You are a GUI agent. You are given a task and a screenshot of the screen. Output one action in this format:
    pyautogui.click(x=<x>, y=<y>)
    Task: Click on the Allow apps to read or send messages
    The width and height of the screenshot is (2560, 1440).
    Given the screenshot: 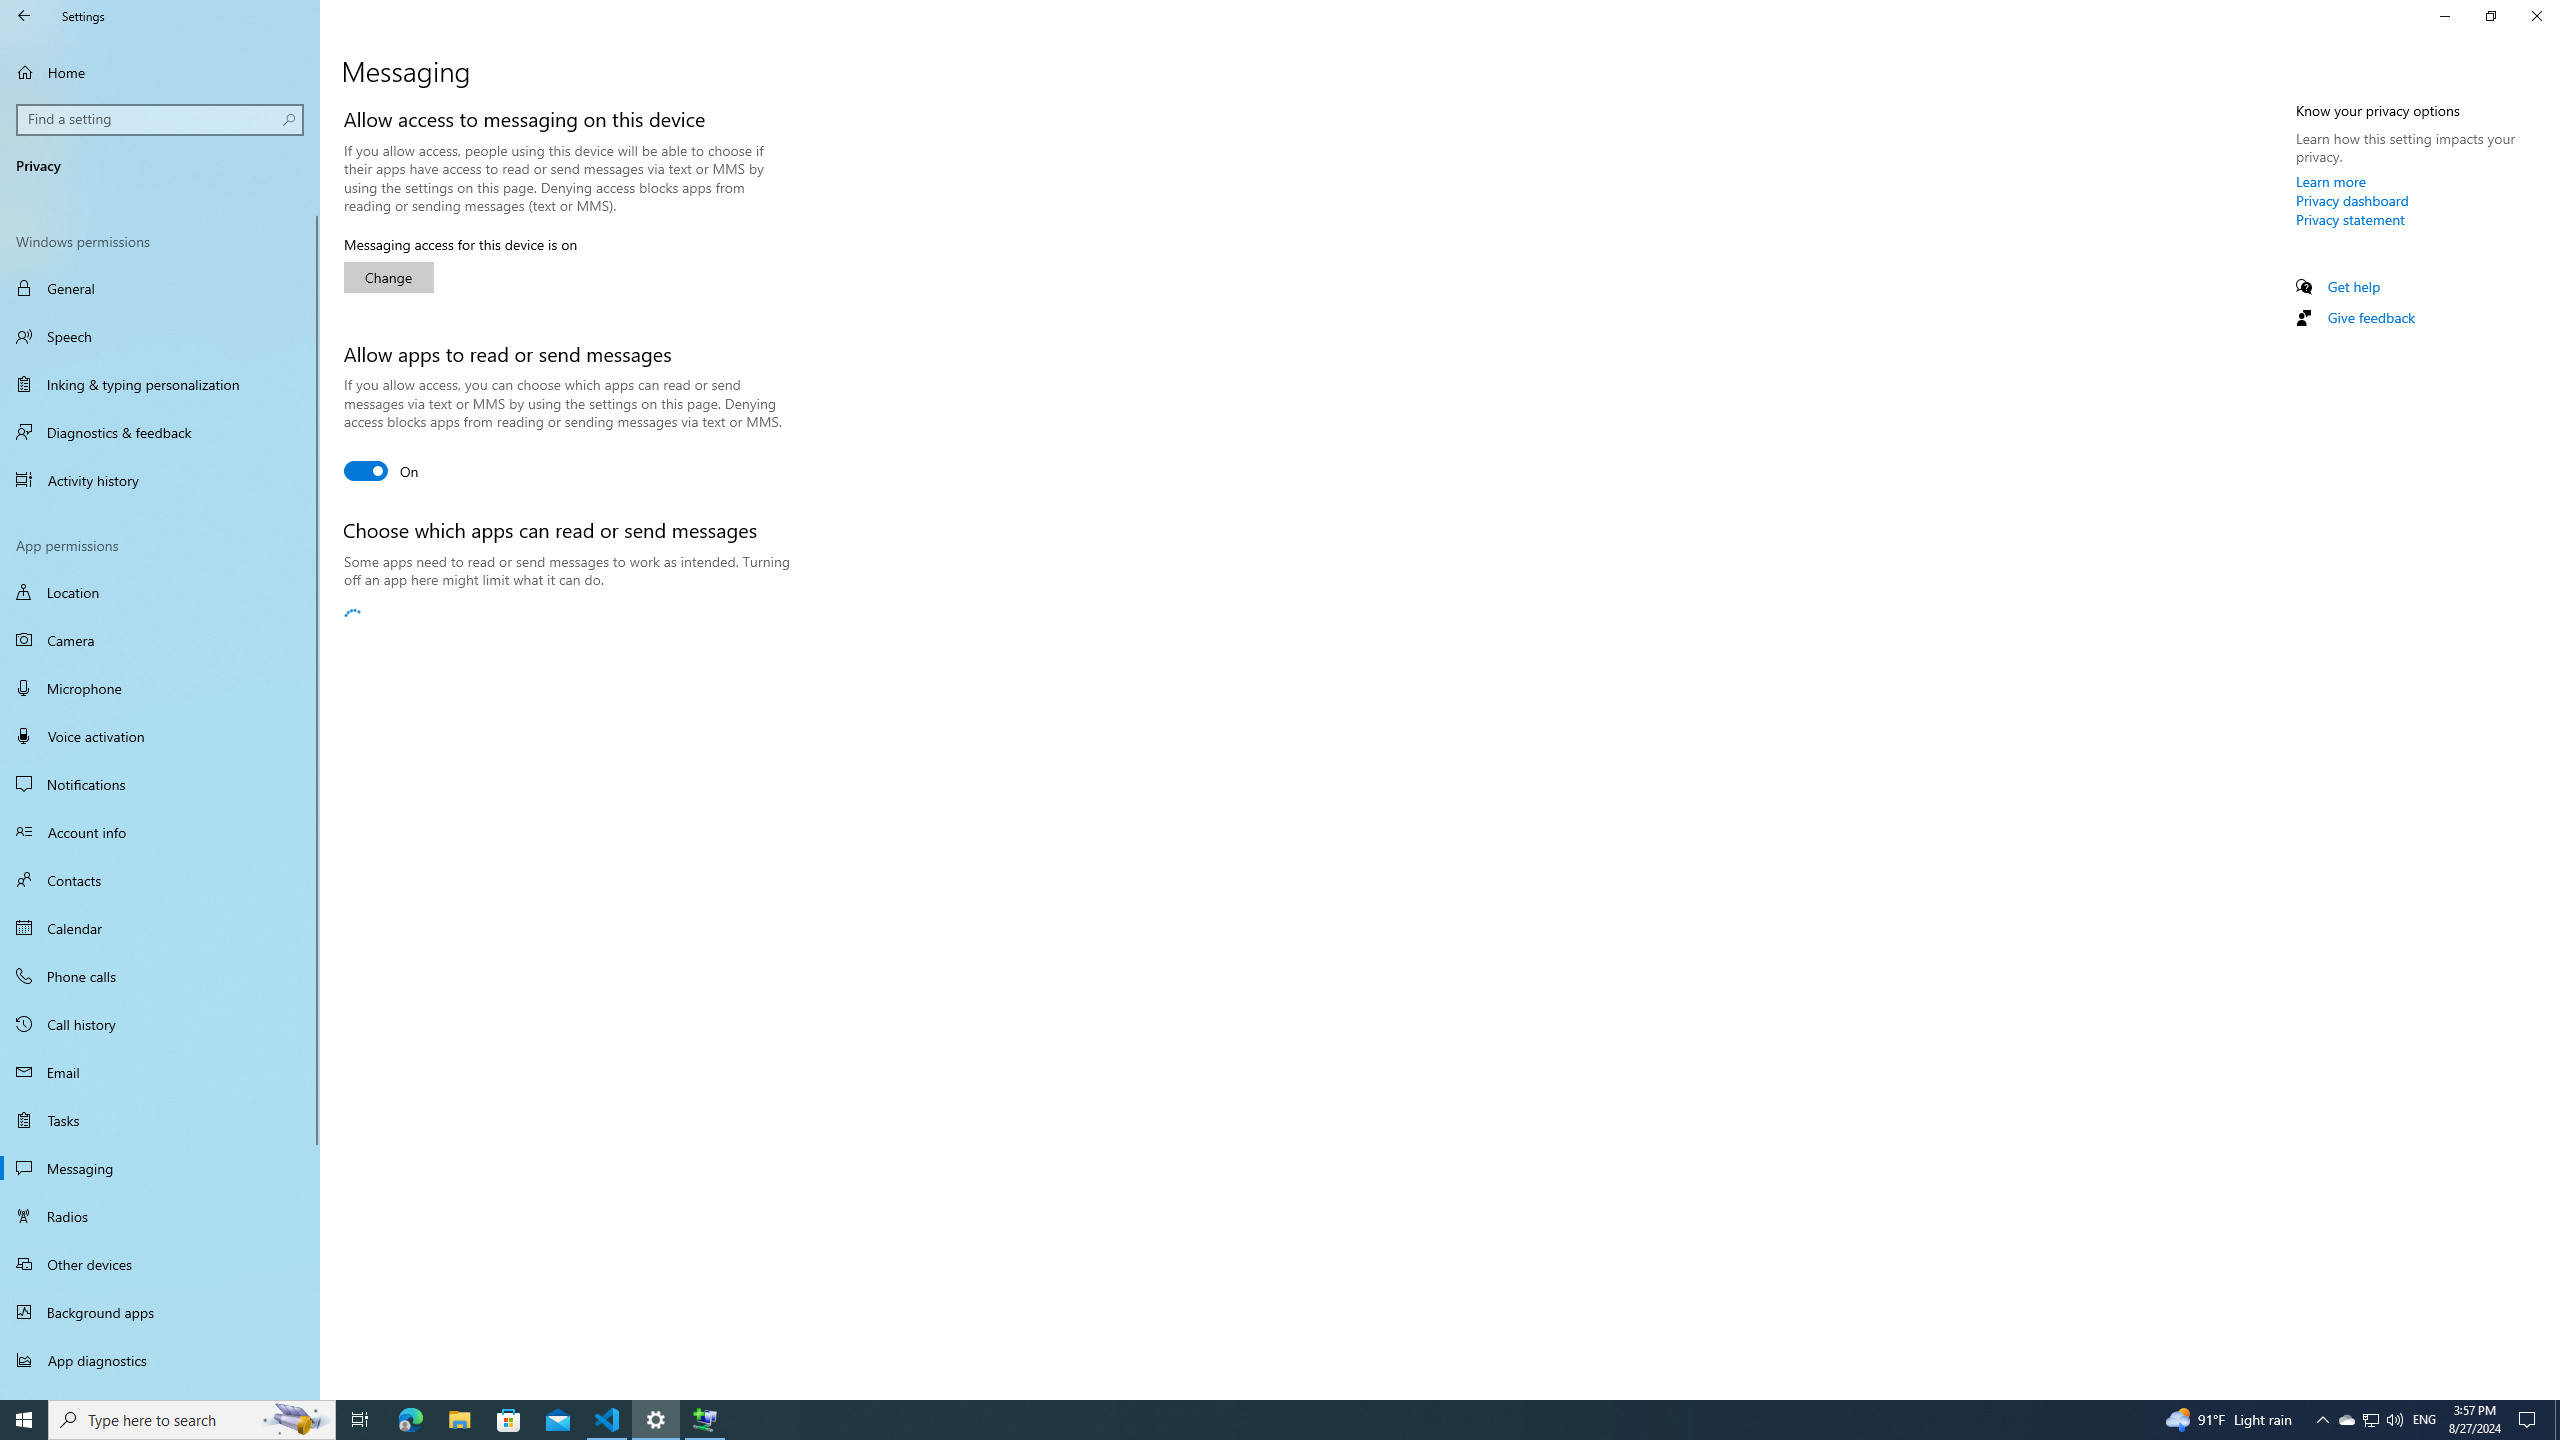 What is the action you would take?
    pyautogui.click(x=381, y=470)
    